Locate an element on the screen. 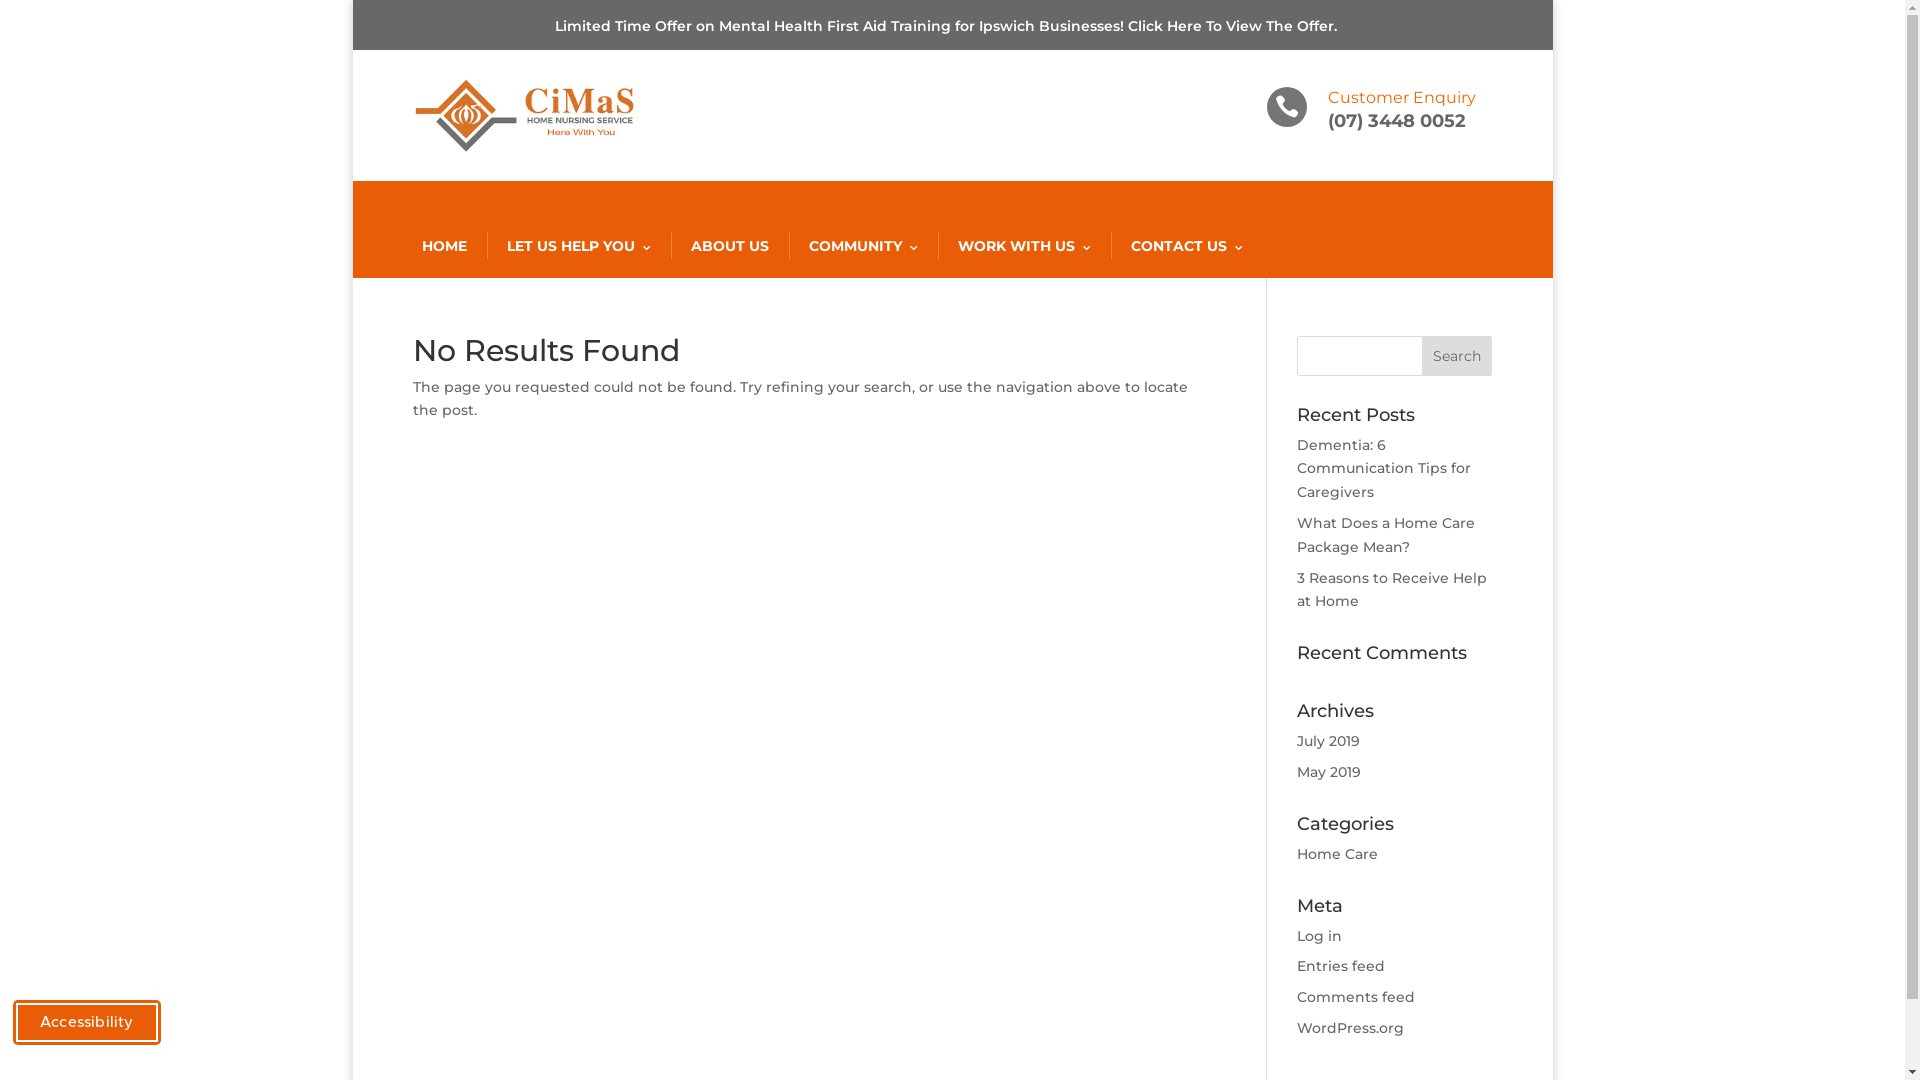  Cimas Logo is located at coordinates (524, 116).